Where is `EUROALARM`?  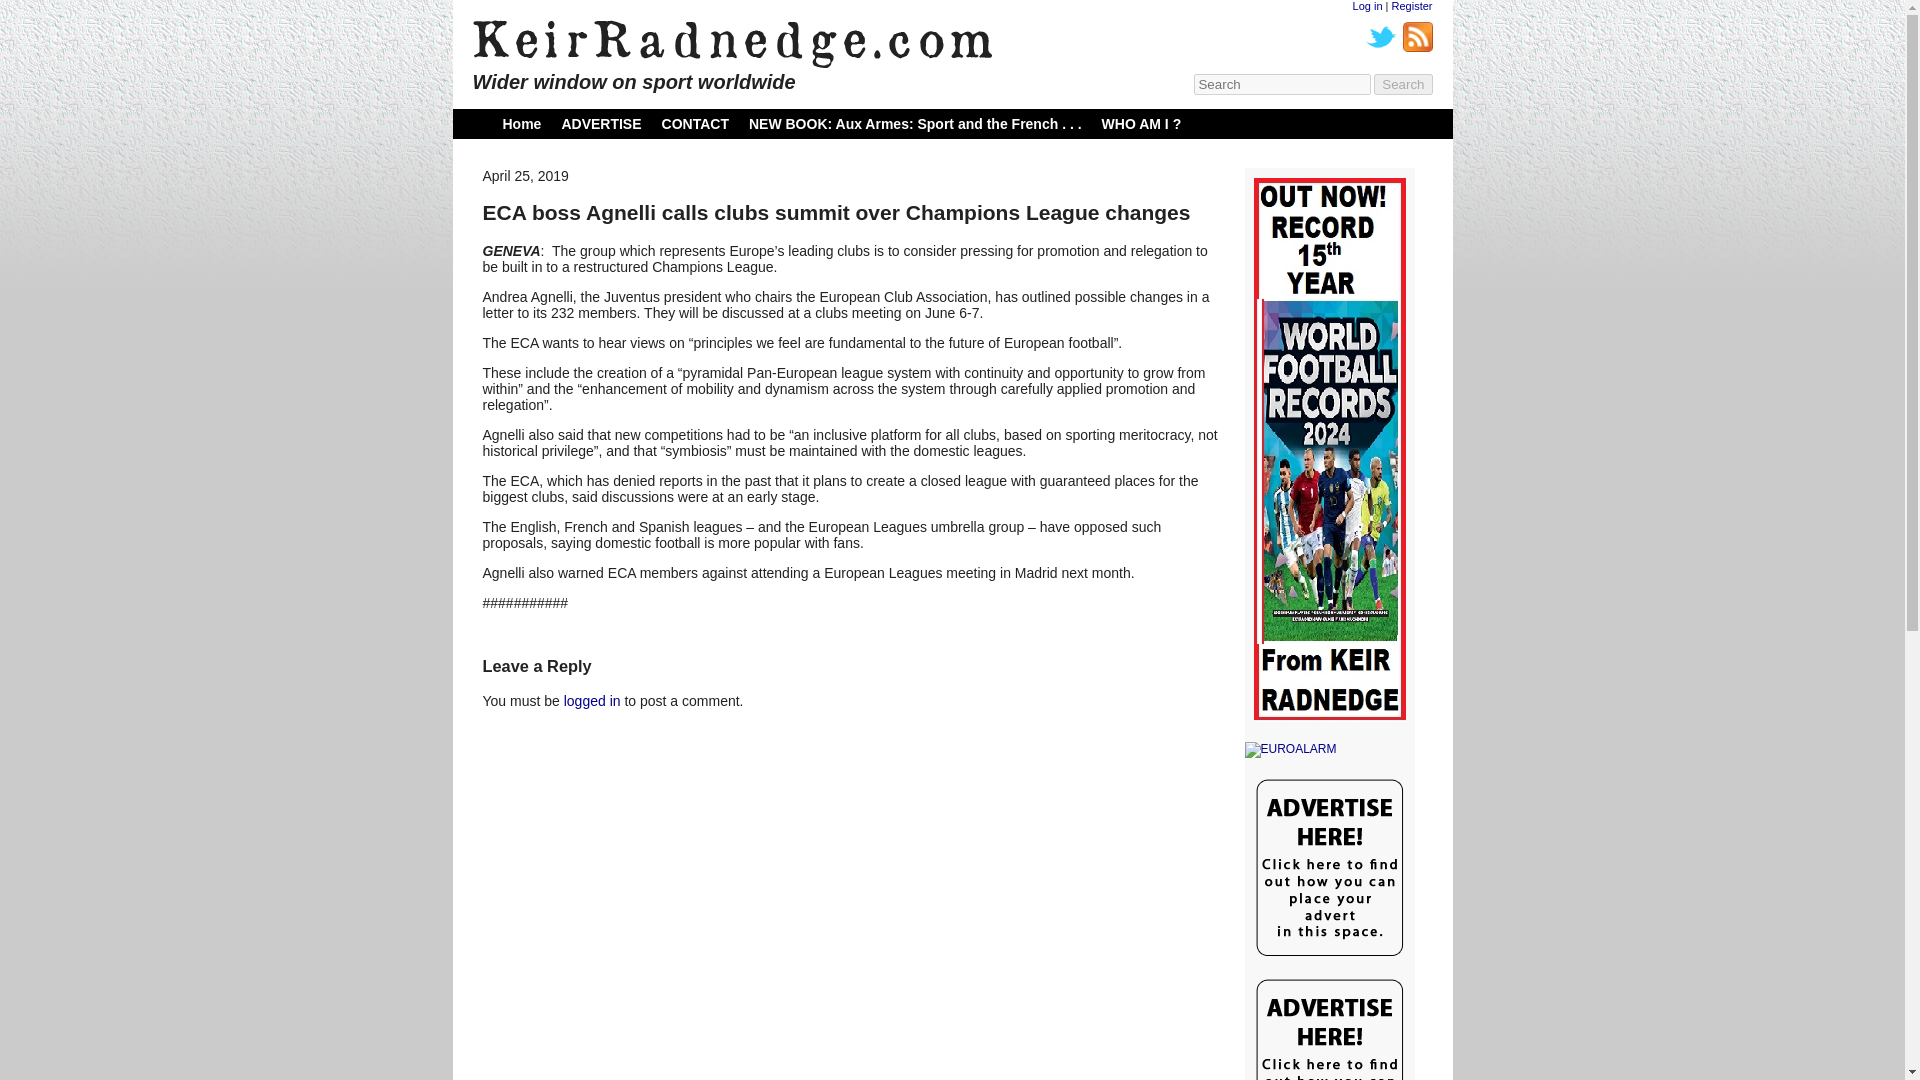 EUROALARM is located at coordinates (1328, 750).